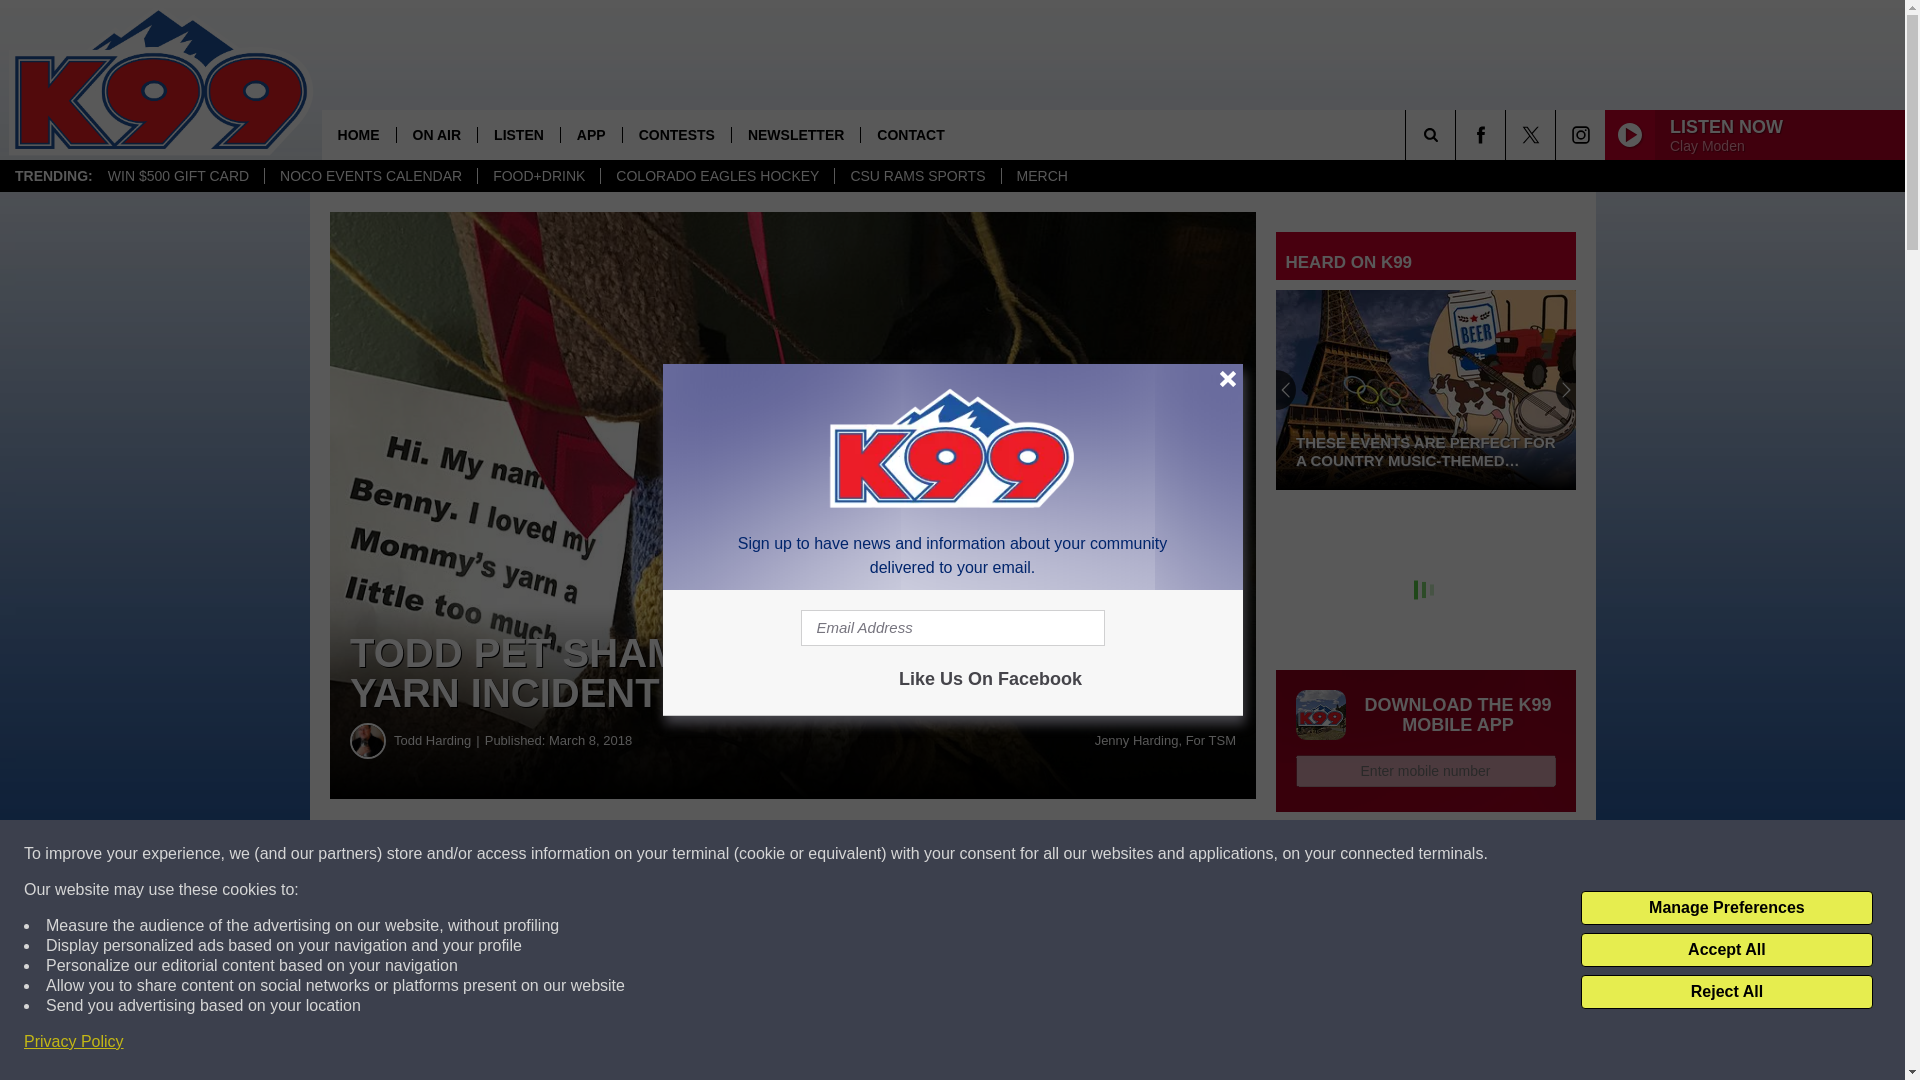 Image resolution: width=1920 pixels, height=1080 pixels. I want to click on NEWSLETTER, so click(796, 134).